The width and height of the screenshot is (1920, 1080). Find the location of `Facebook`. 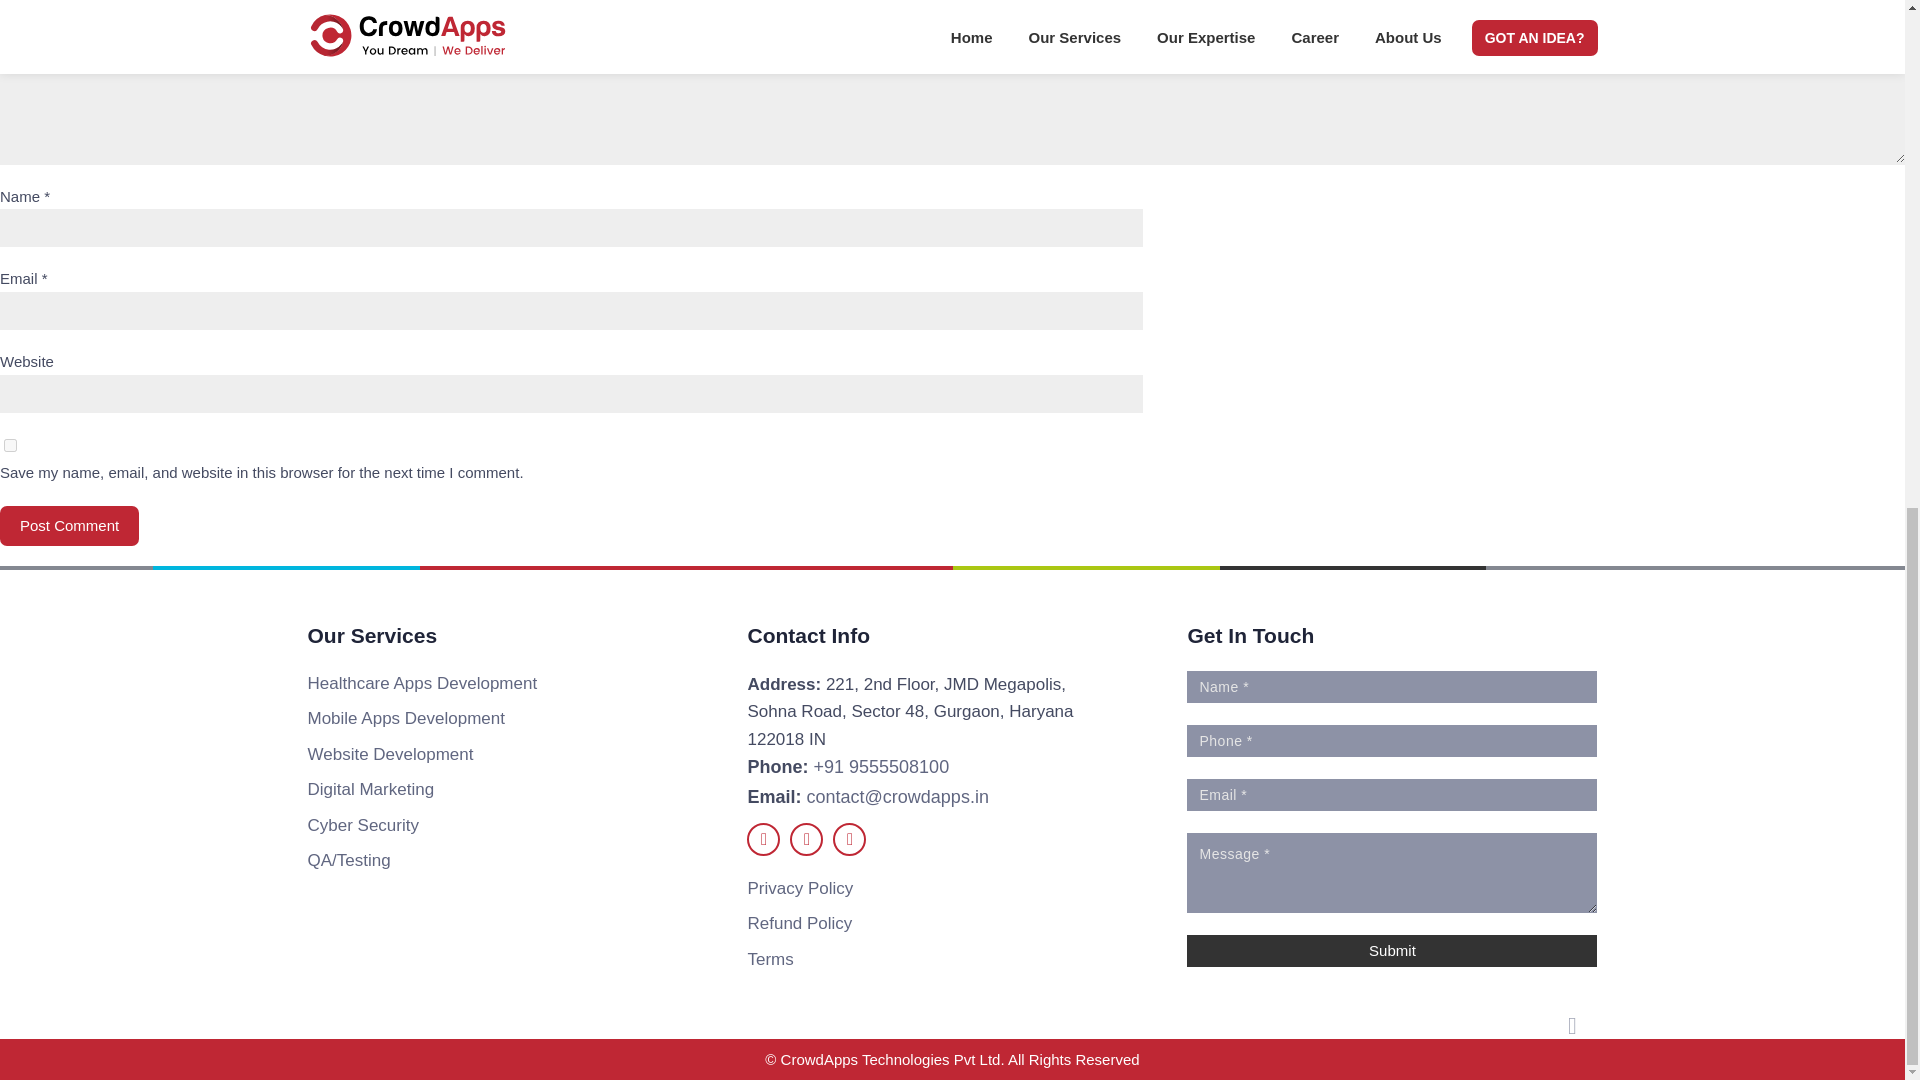

Facebook is located at coordinates (762, 839).